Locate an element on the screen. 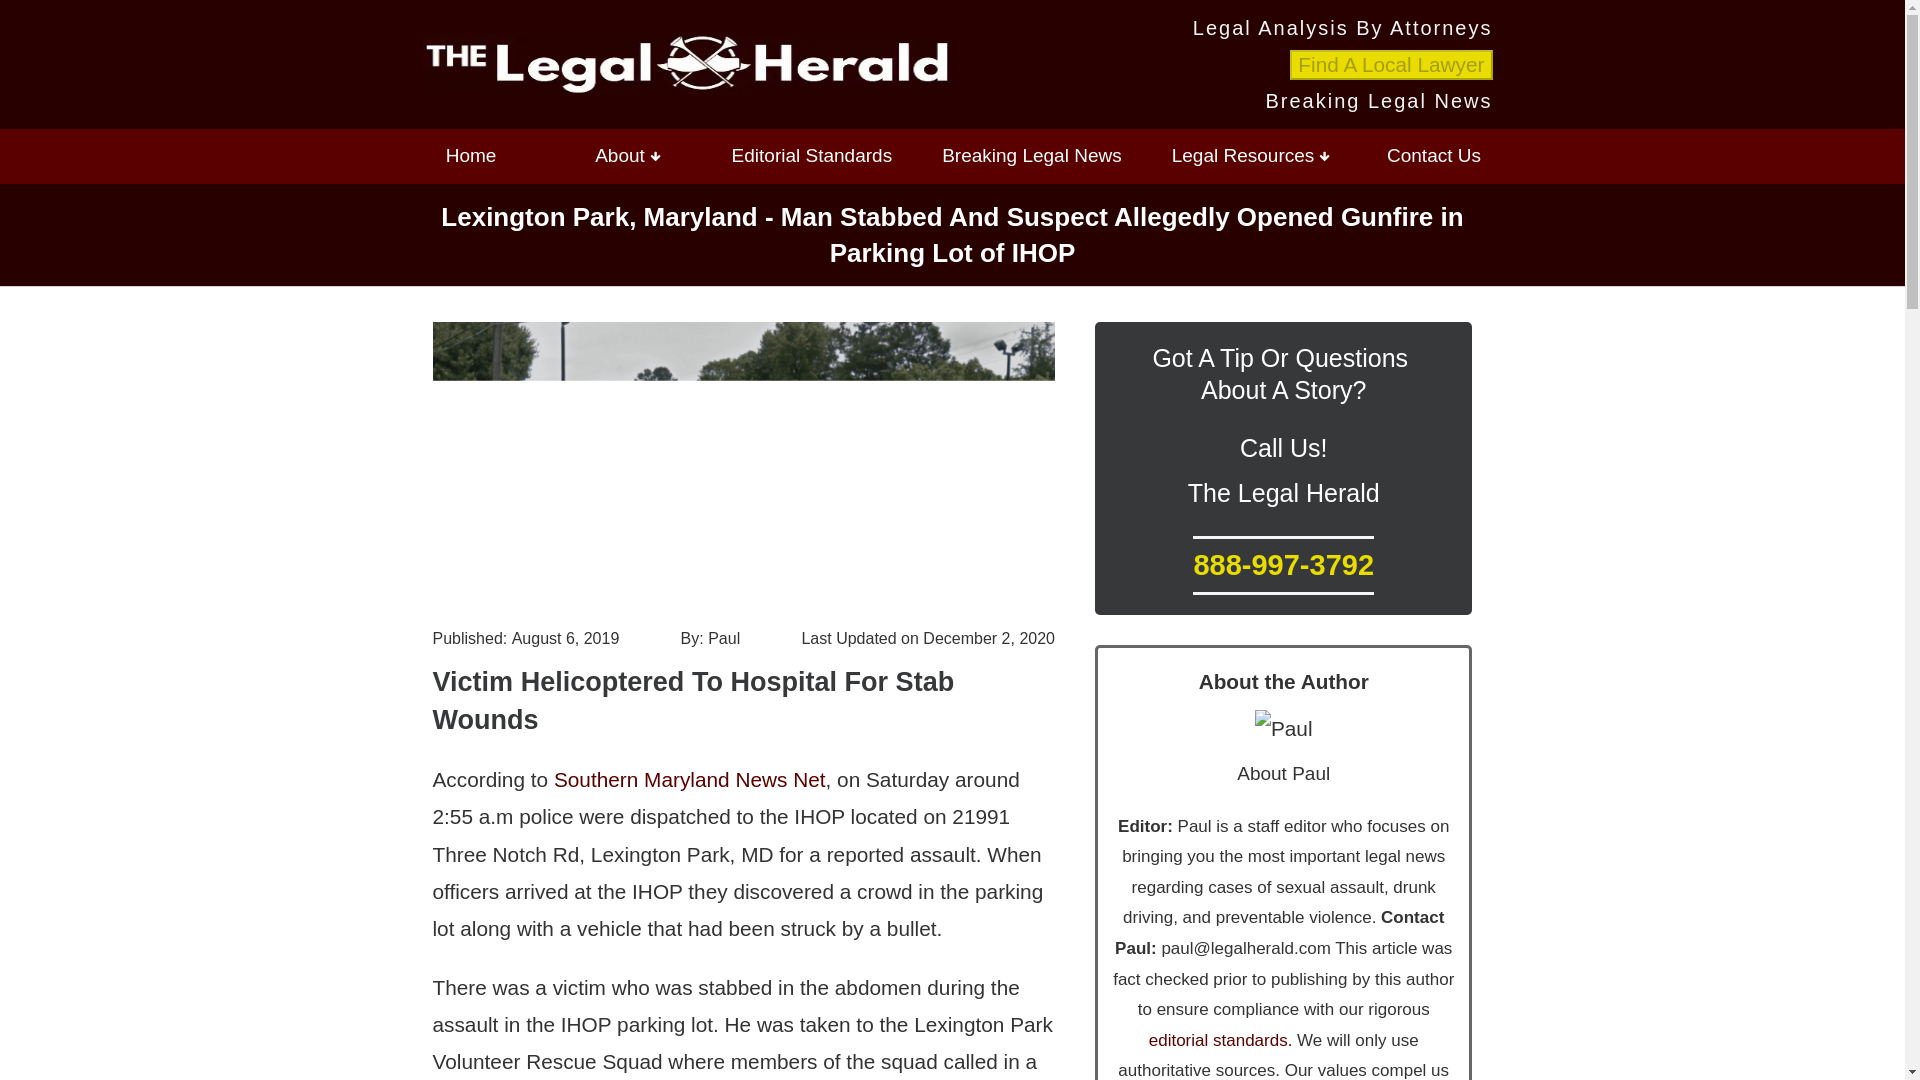 This screenshot has width=1920, height=1080. About is located at coordinates (628, 155).